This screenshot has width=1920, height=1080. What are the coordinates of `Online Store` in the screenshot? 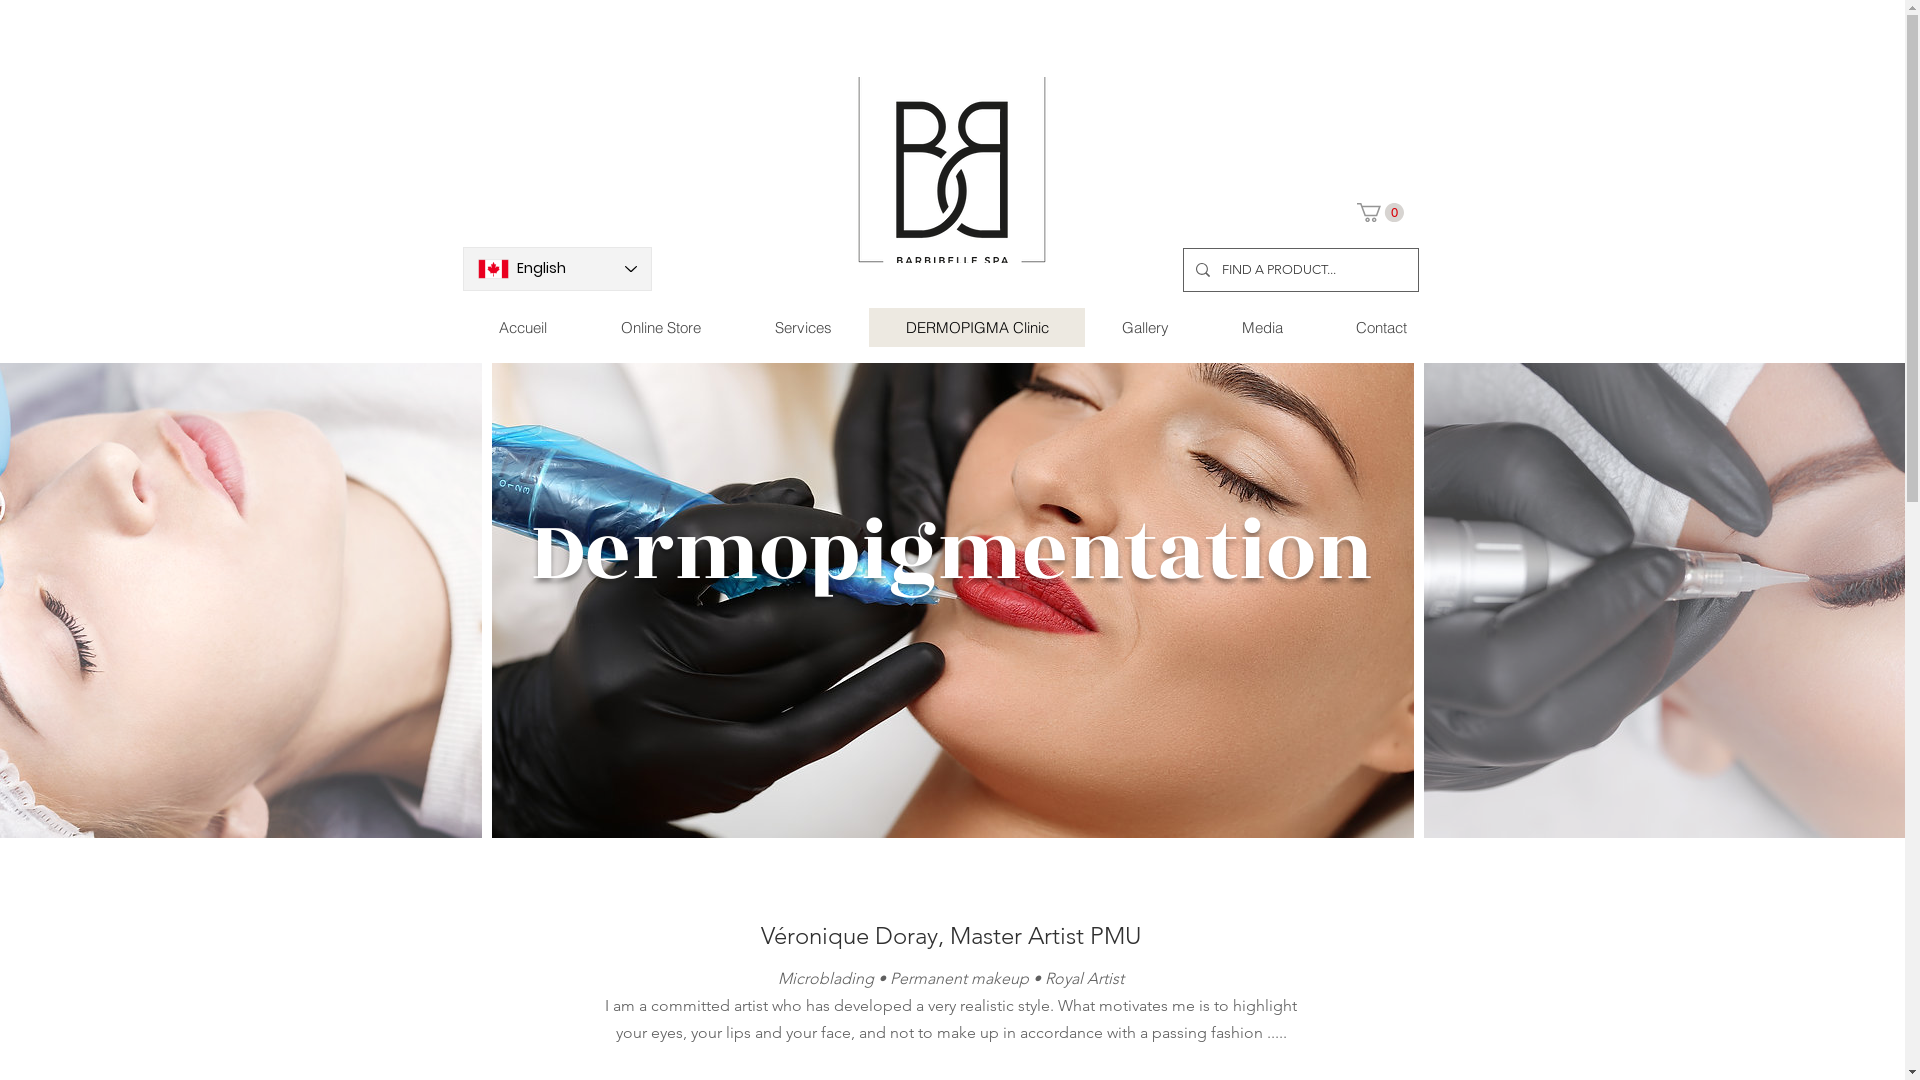 It's located at (661, 328).